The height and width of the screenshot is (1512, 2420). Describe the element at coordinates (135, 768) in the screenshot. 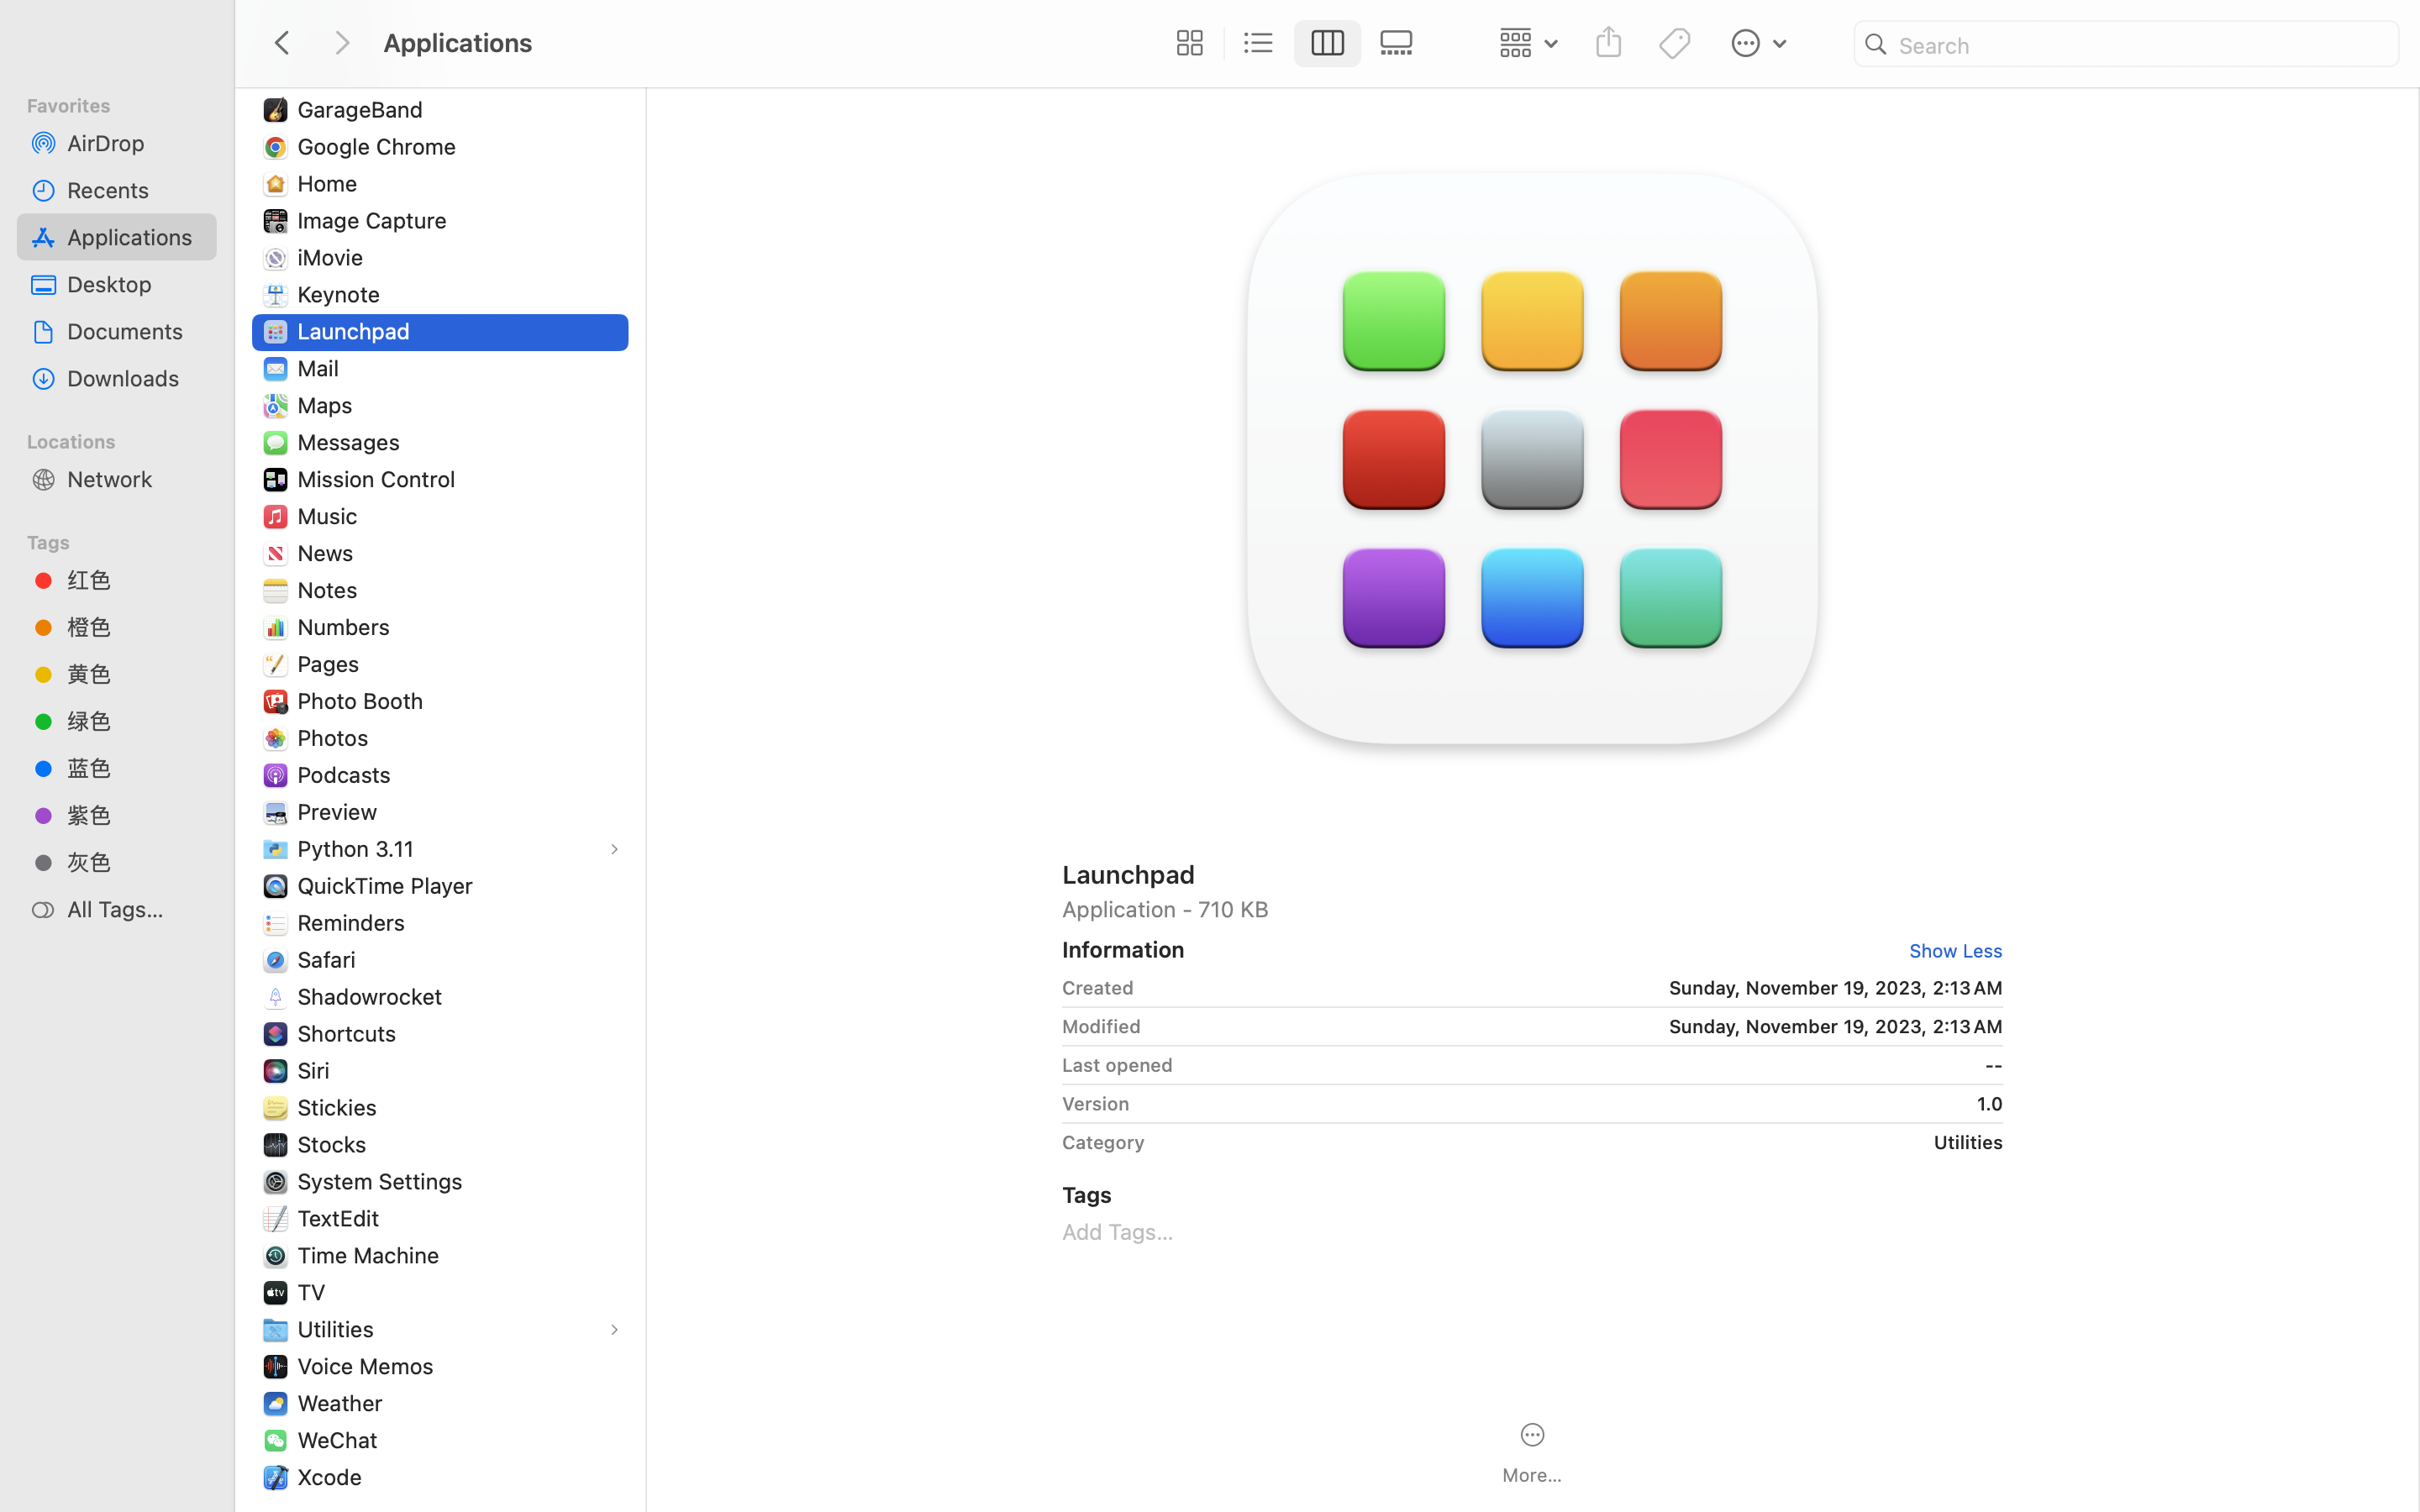

I see `蓝色` at that location.